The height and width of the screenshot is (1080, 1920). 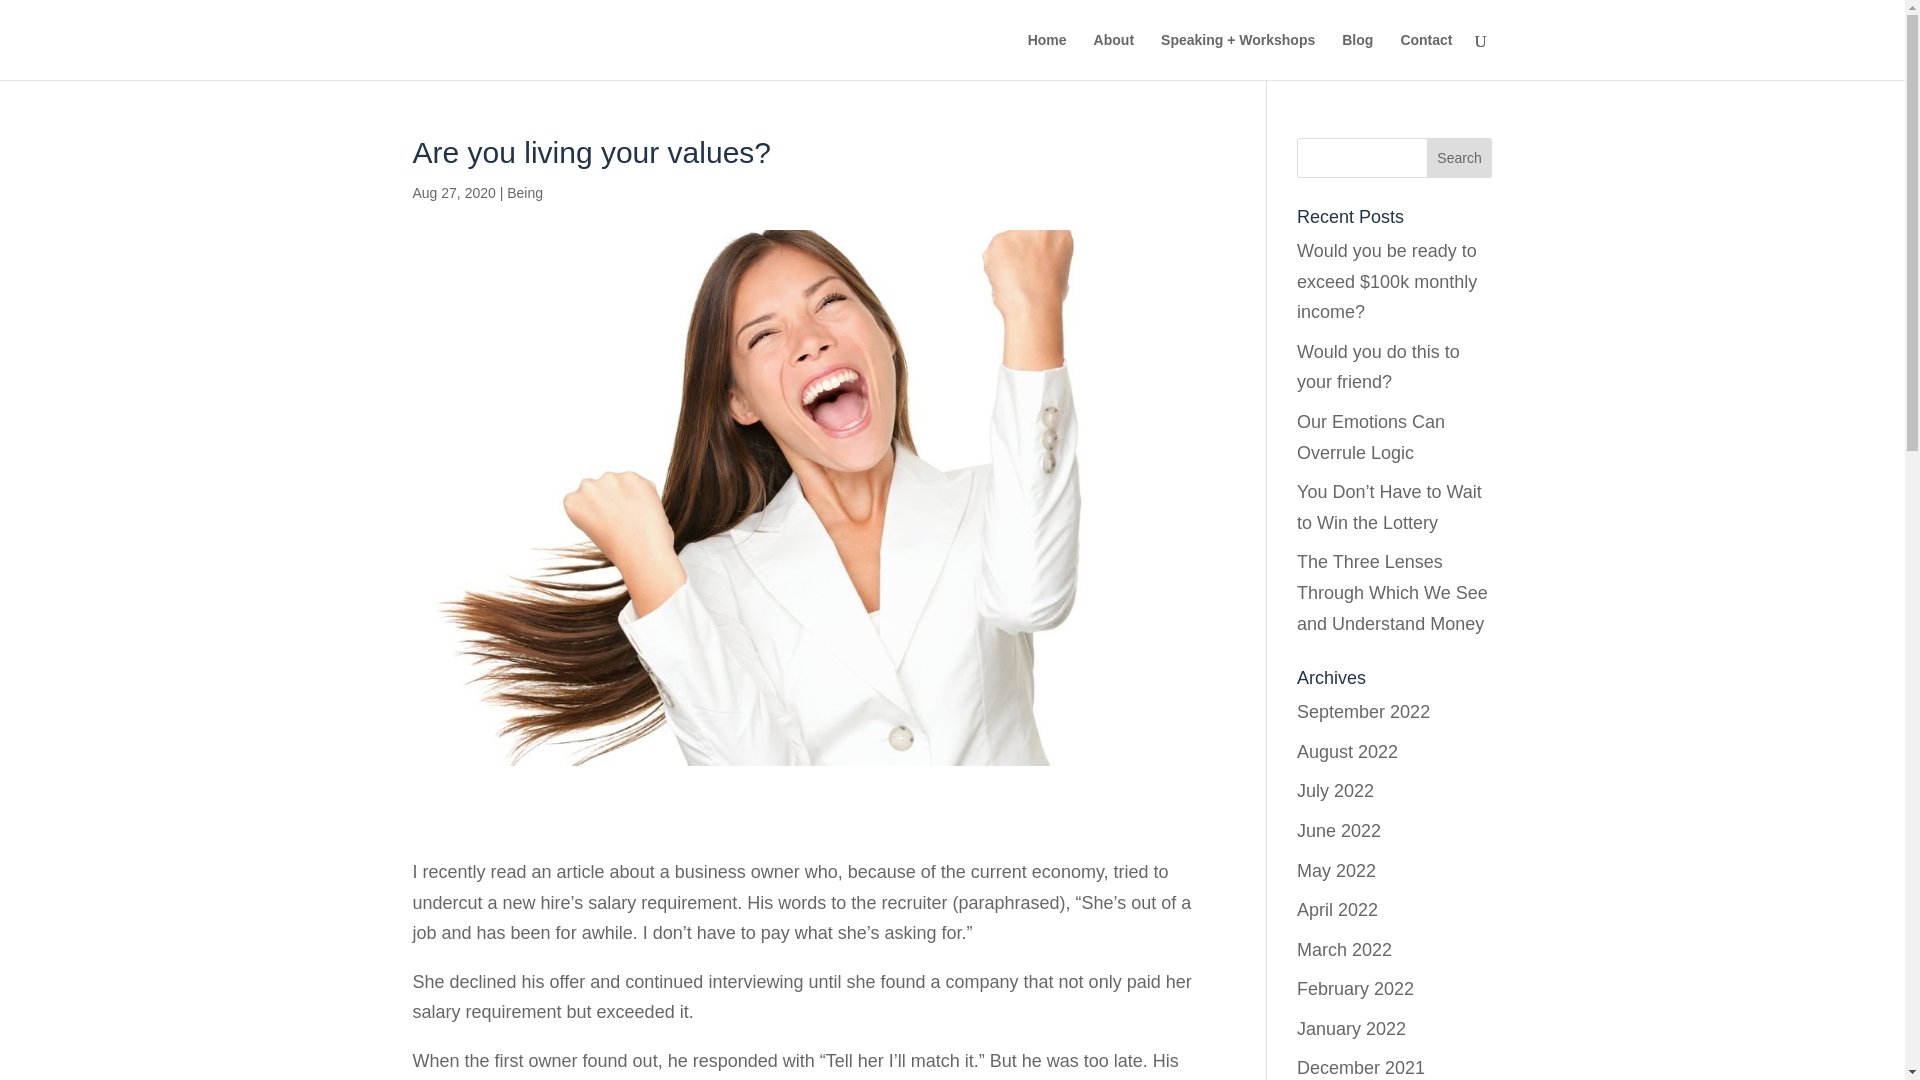 I want to click on Contact, so click(x=1425, y=56).